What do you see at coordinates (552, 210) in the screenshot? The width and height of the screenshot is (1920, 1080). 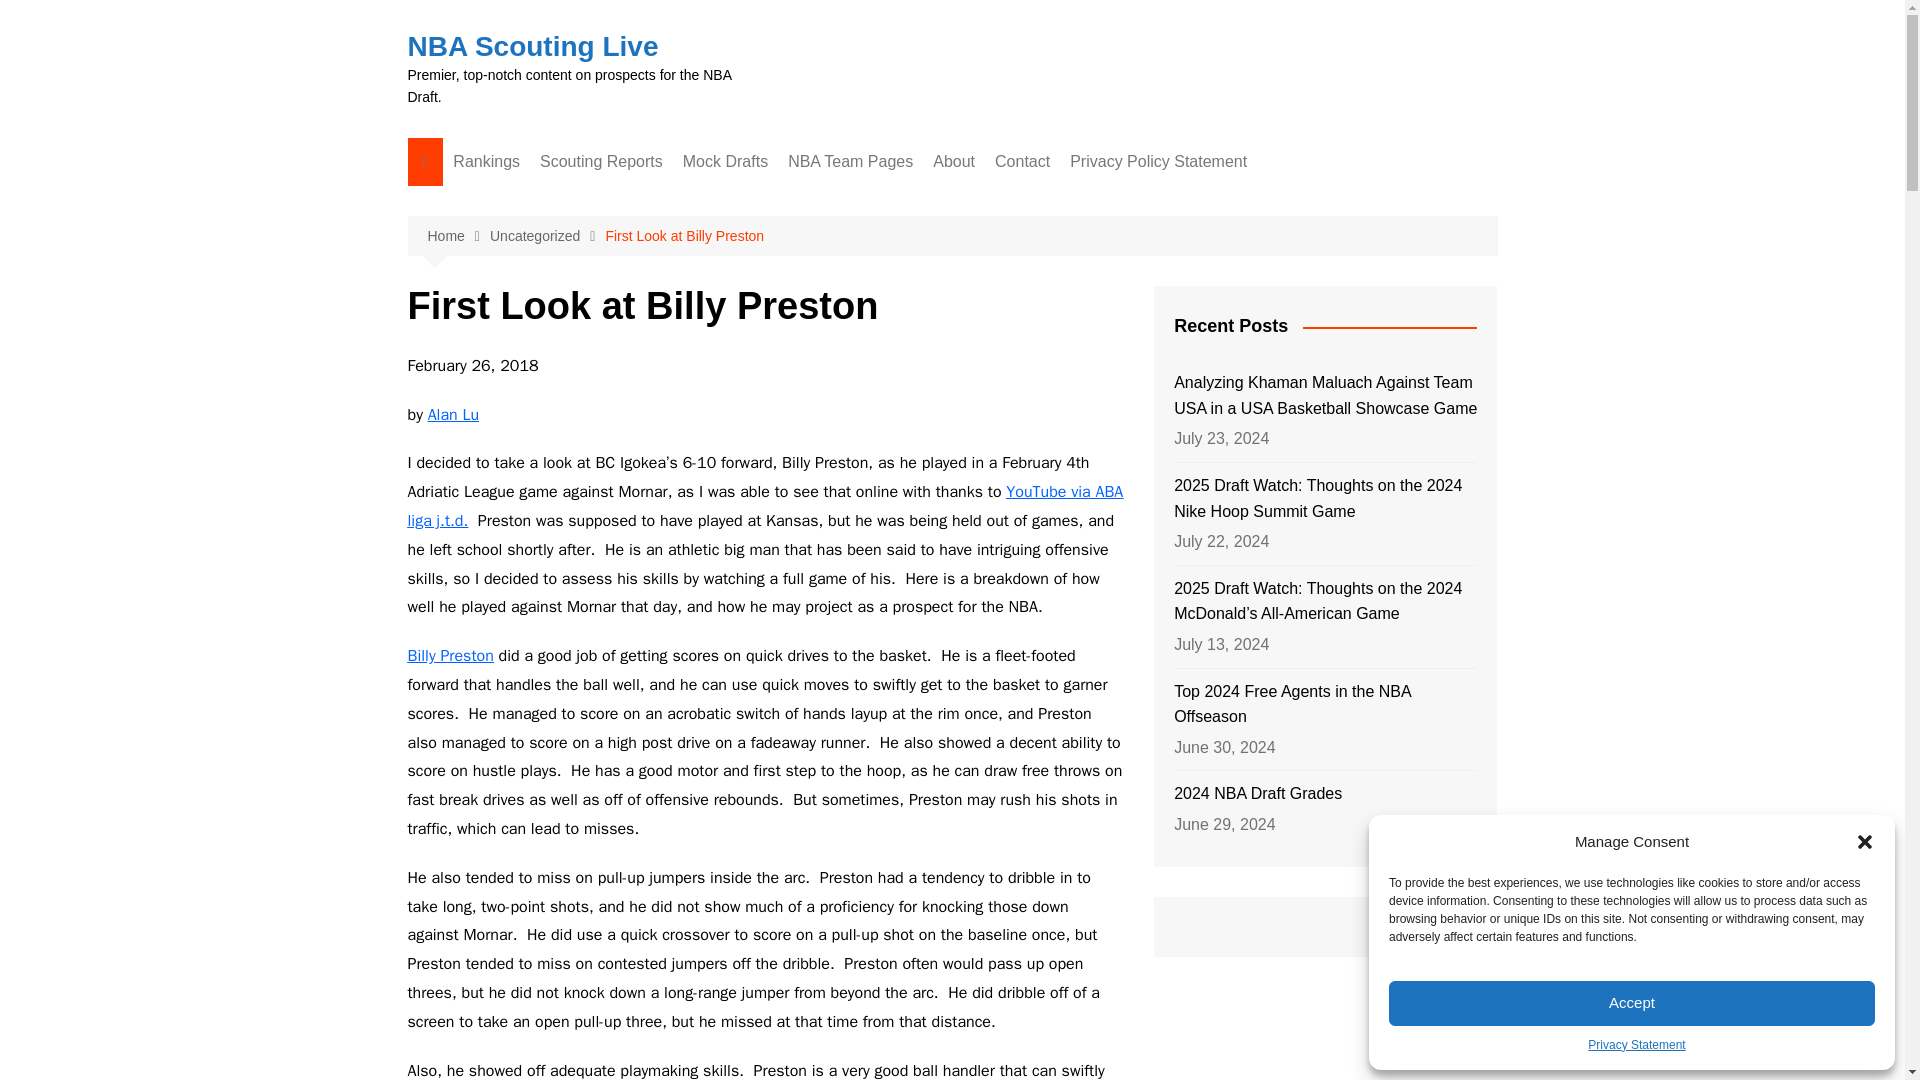 I see `2024 Top 100 Prospect Rankings` at bounding box center [552, 210].